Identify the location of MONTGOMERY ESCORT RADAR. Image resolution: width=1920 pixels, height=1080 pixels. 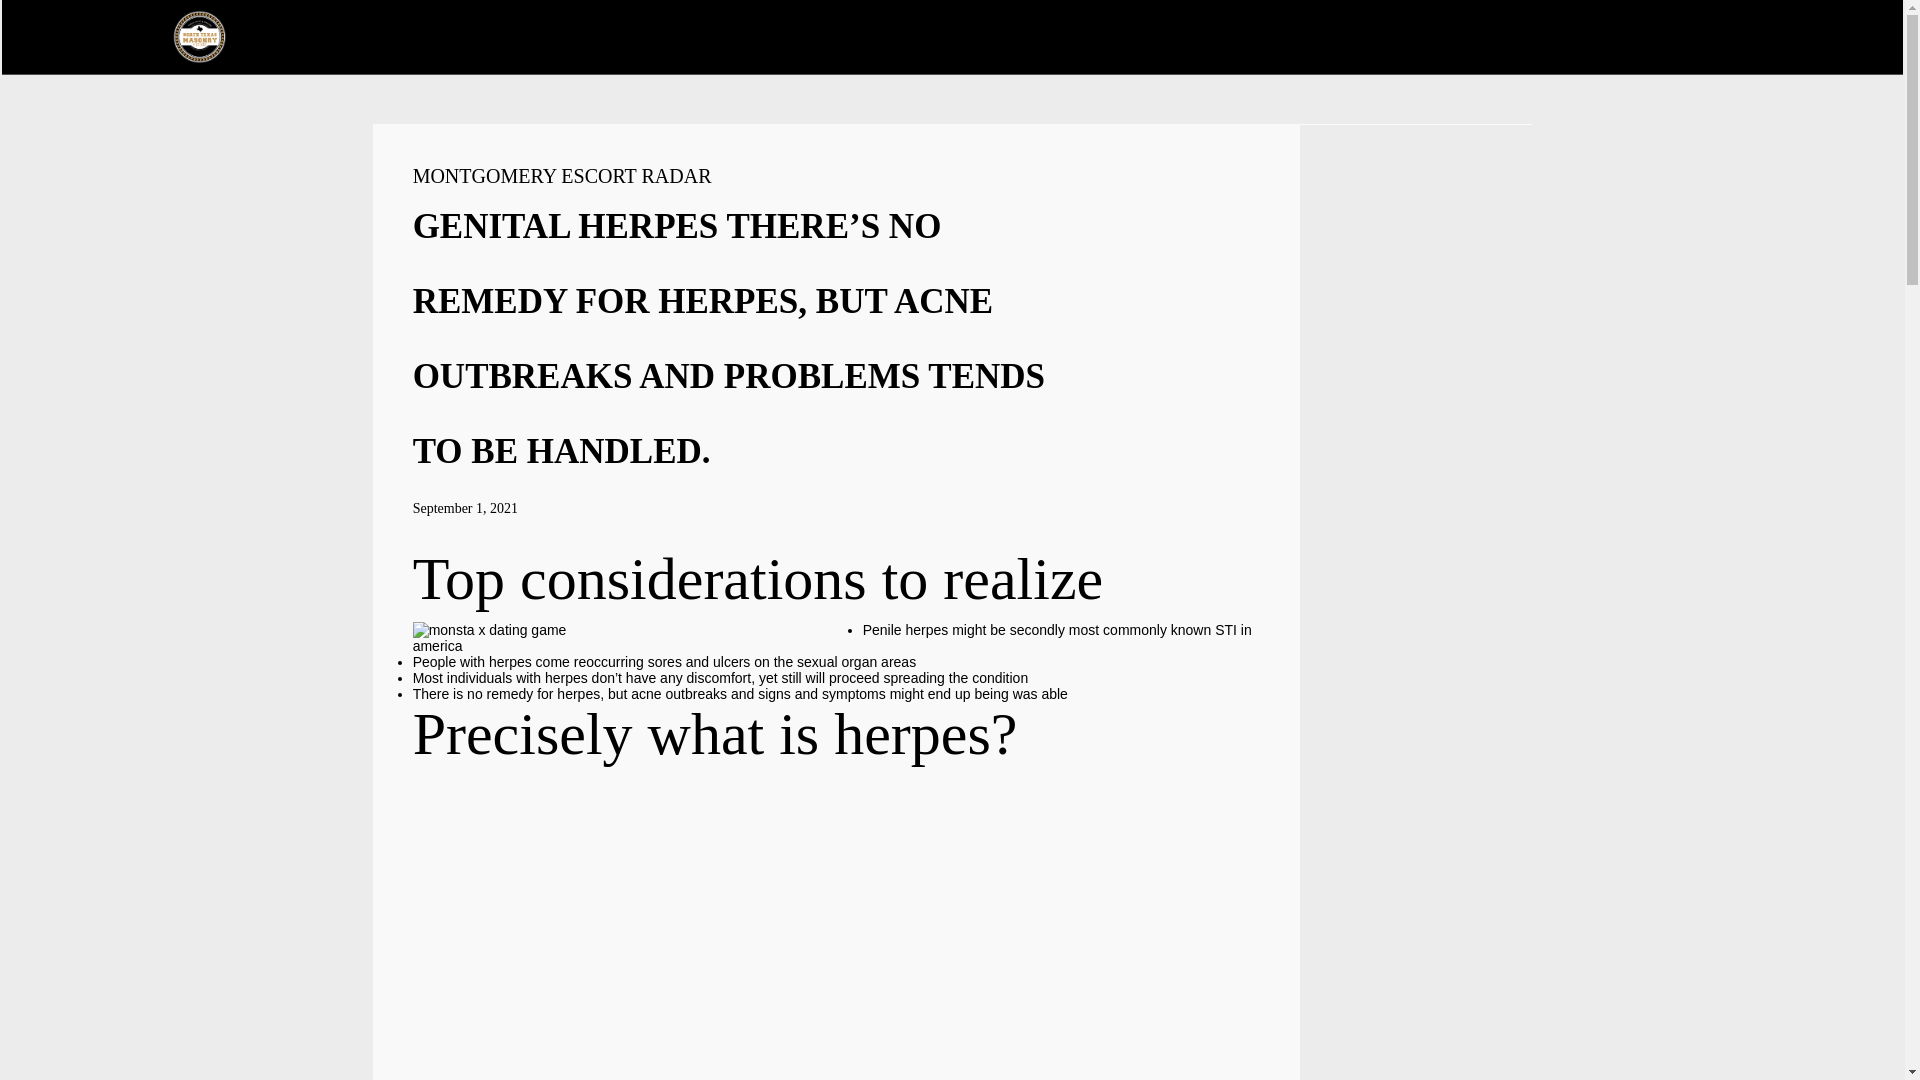
(562, 176).